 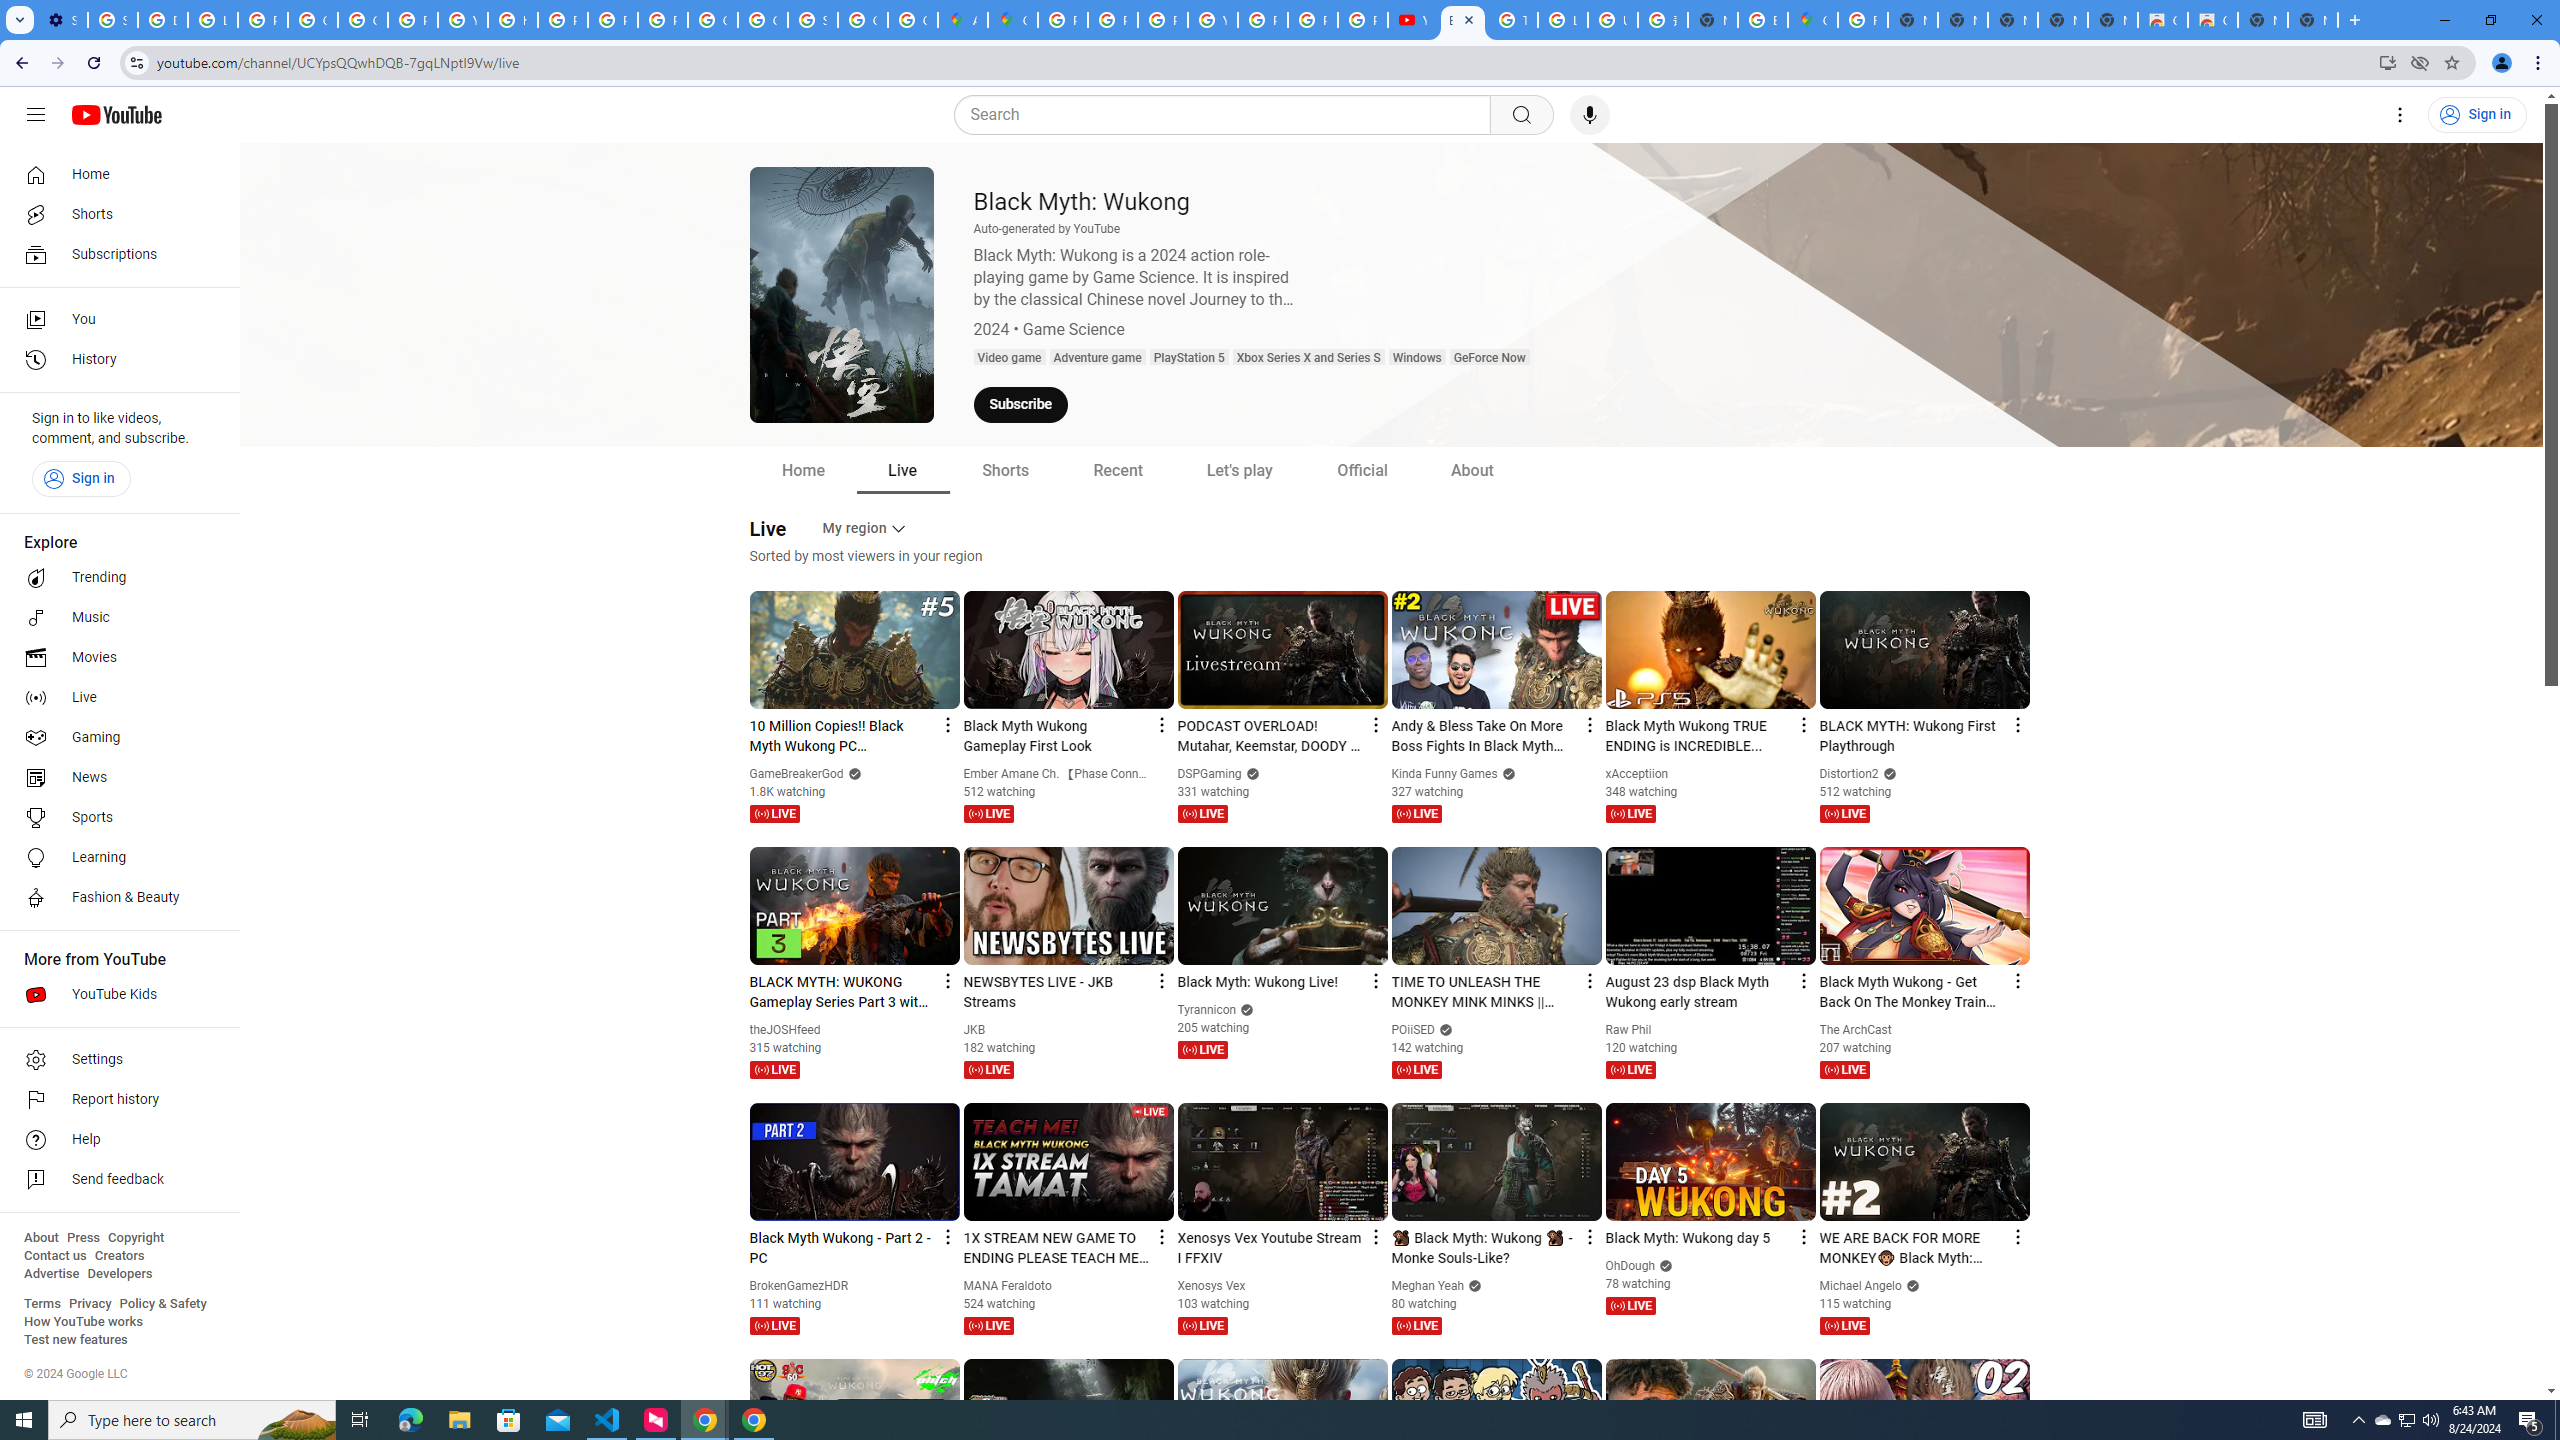 I want to click on Michael Angelo, so click(x=1862, y=1286).